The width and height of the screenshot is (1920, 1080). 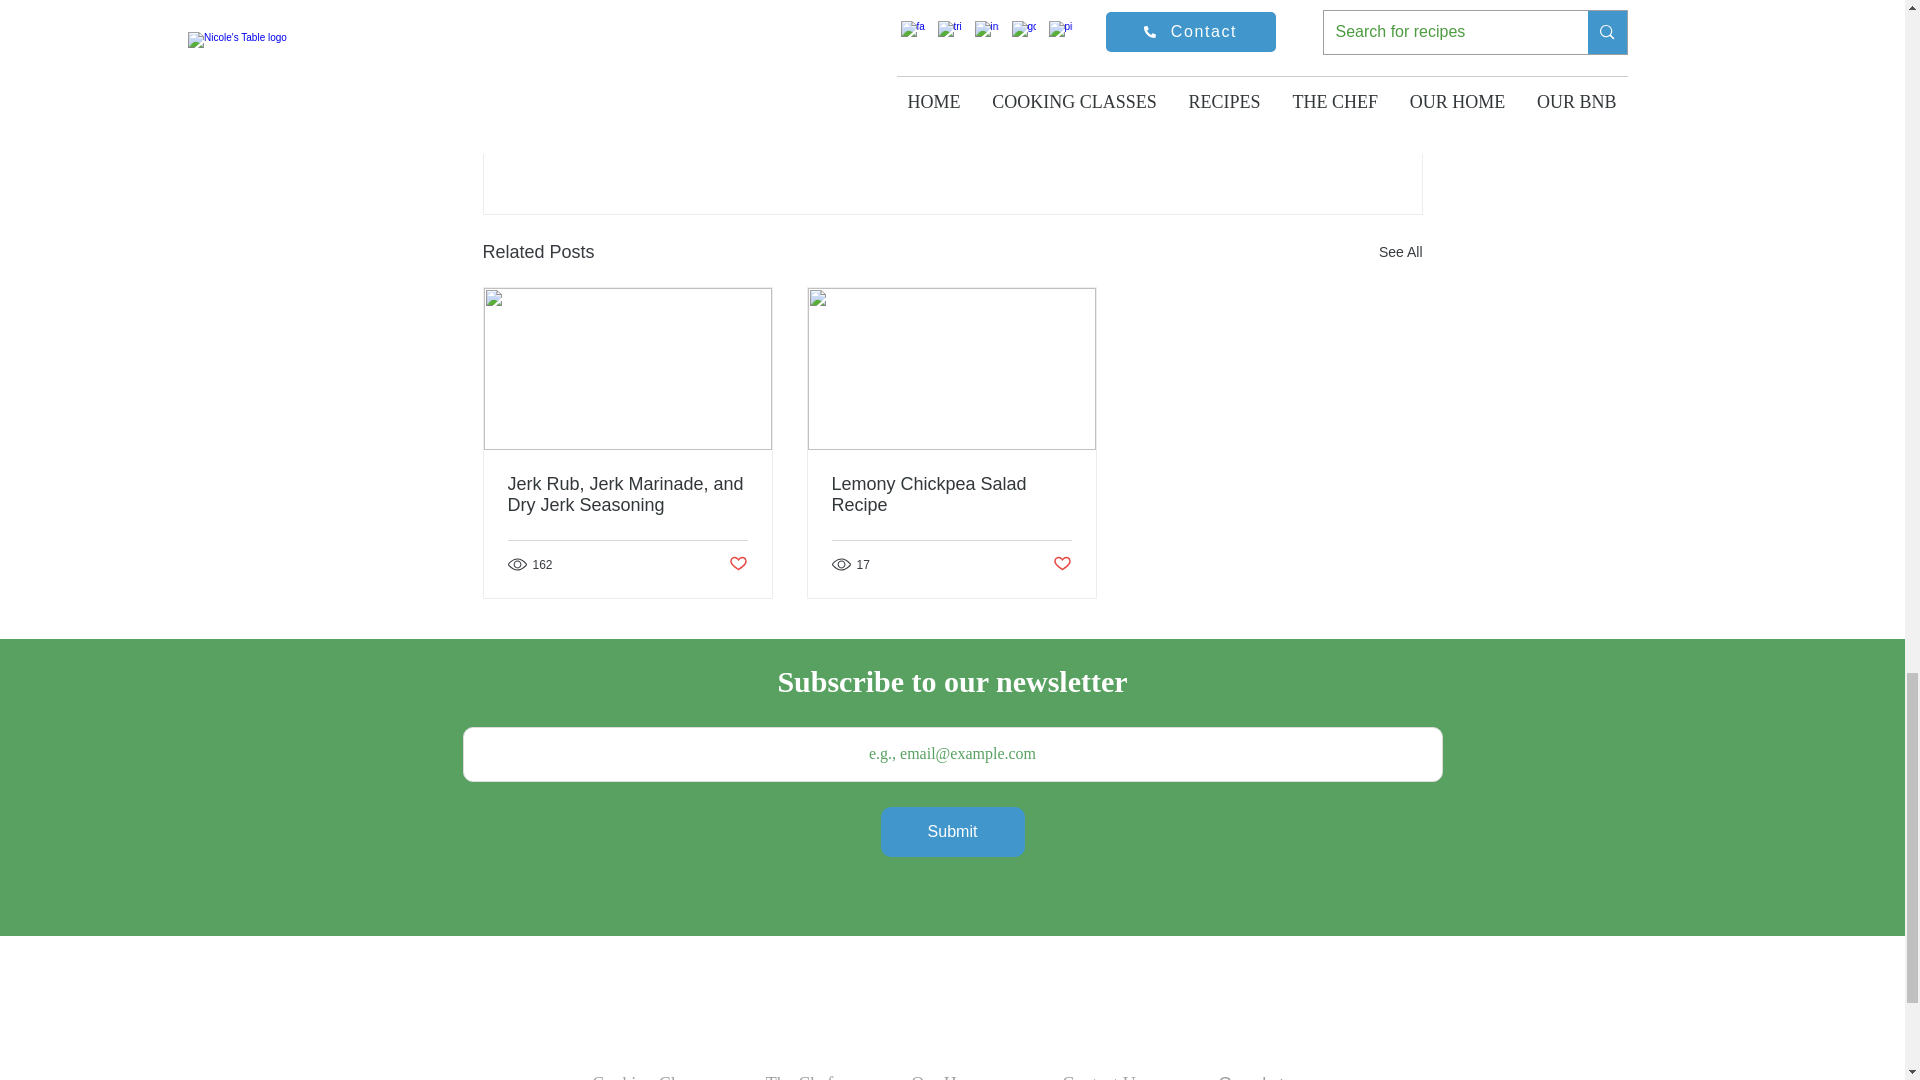 I want to click on Main Course, so click(x=1400, y=252).